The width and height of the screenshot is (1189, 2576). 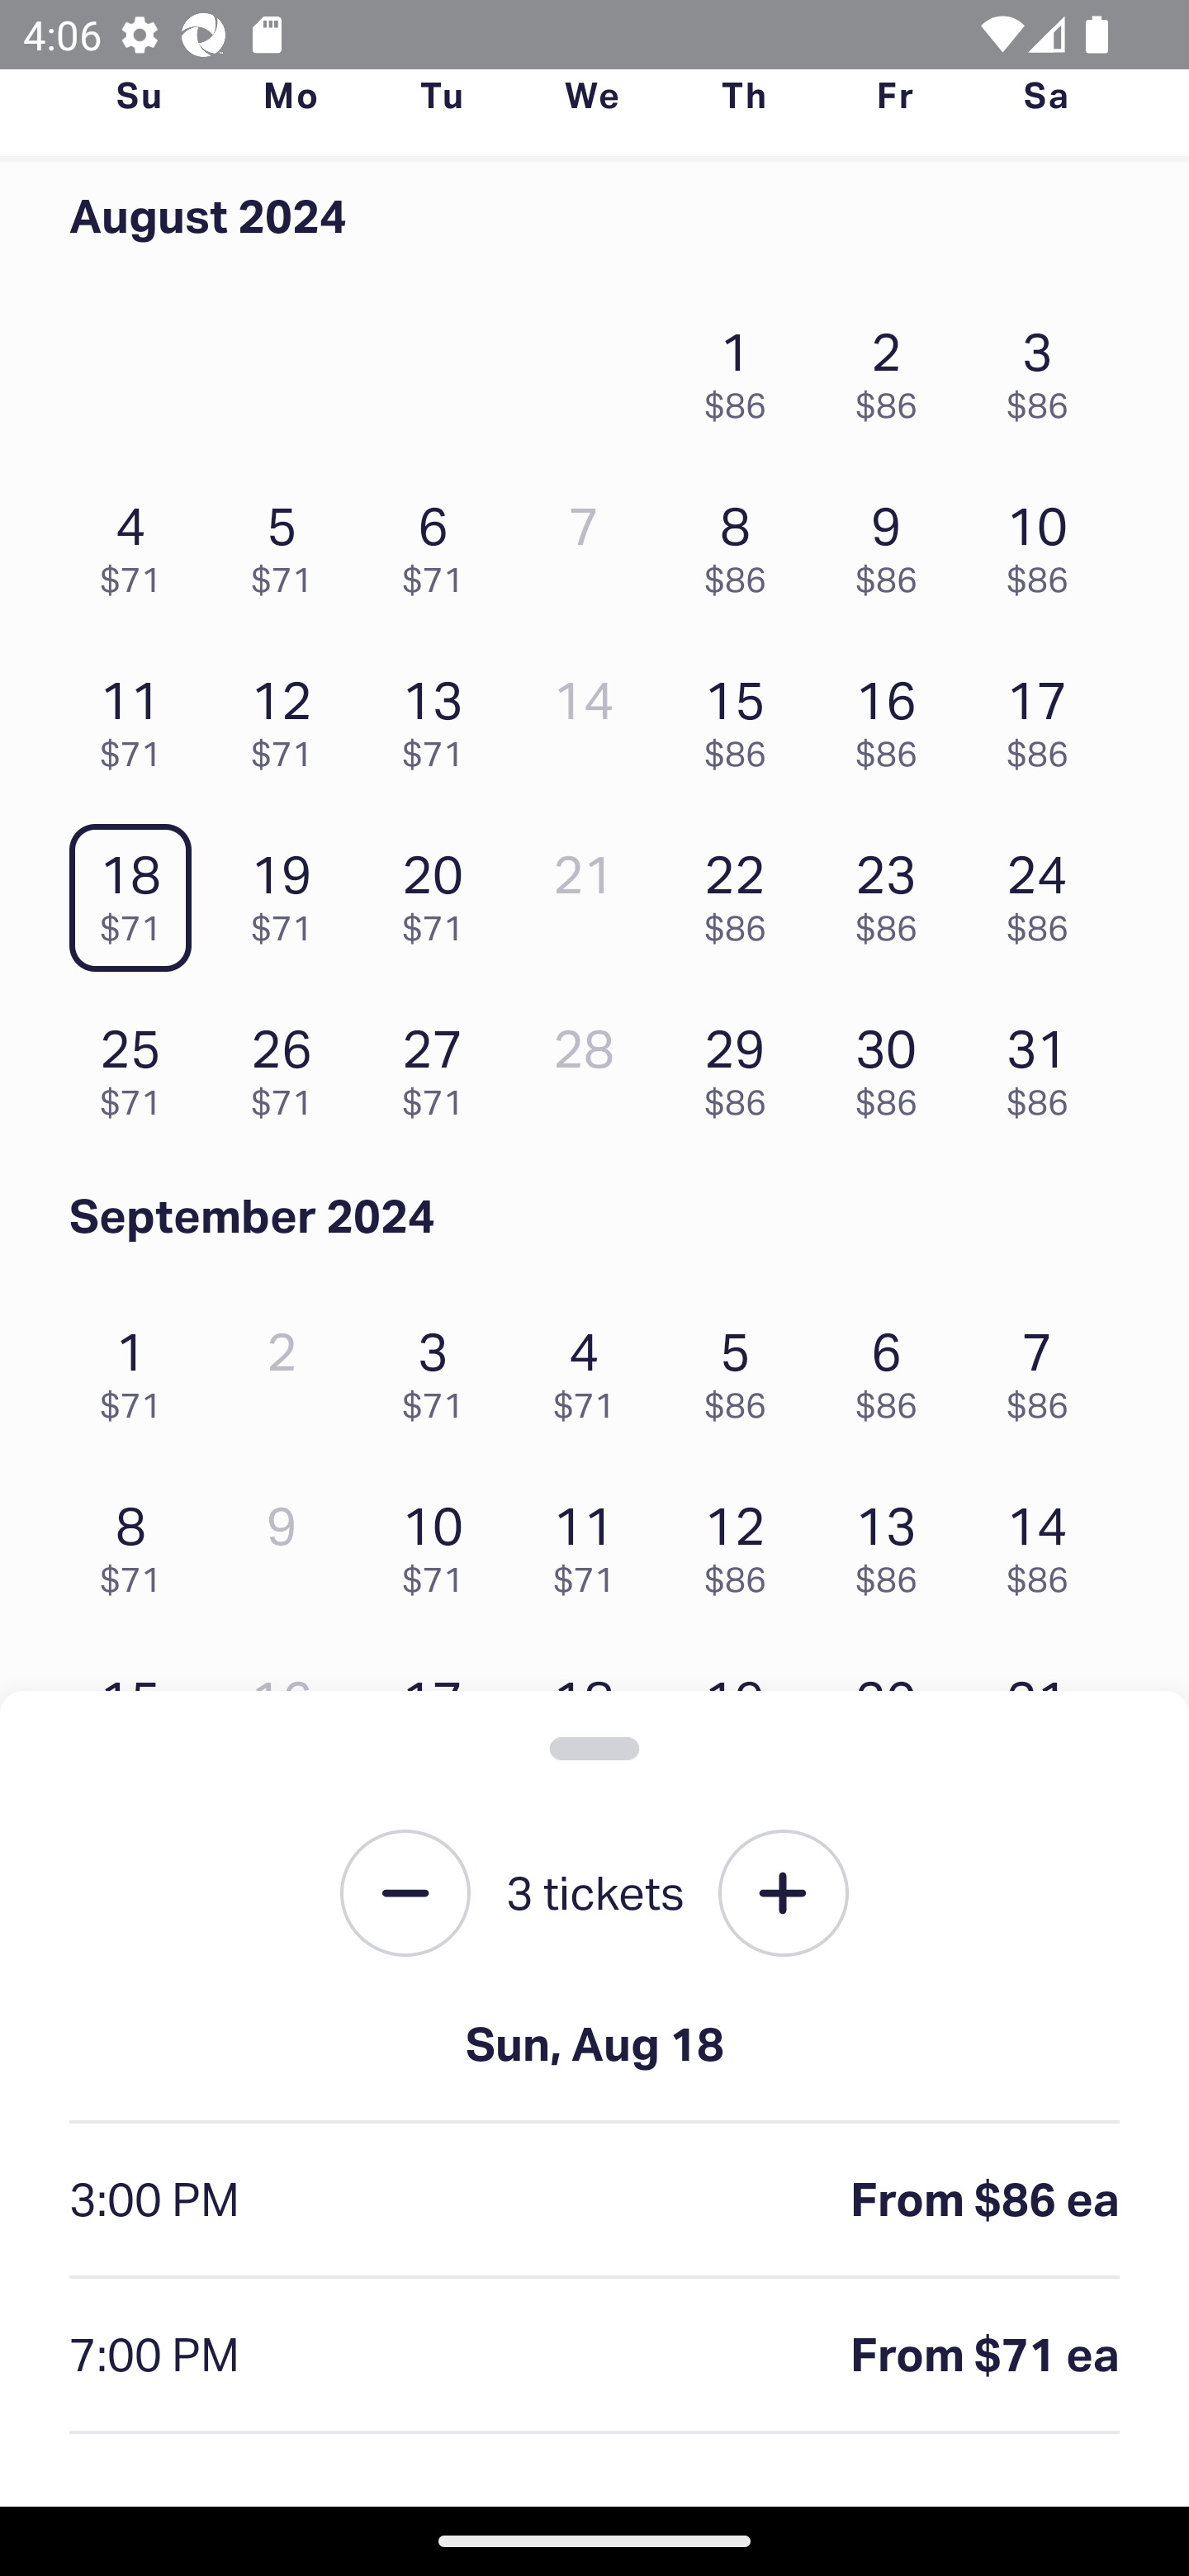 What do you see at coordinates (441, 542) in the screenshot?
I see `6 $71` at bounding box center [441, 542].